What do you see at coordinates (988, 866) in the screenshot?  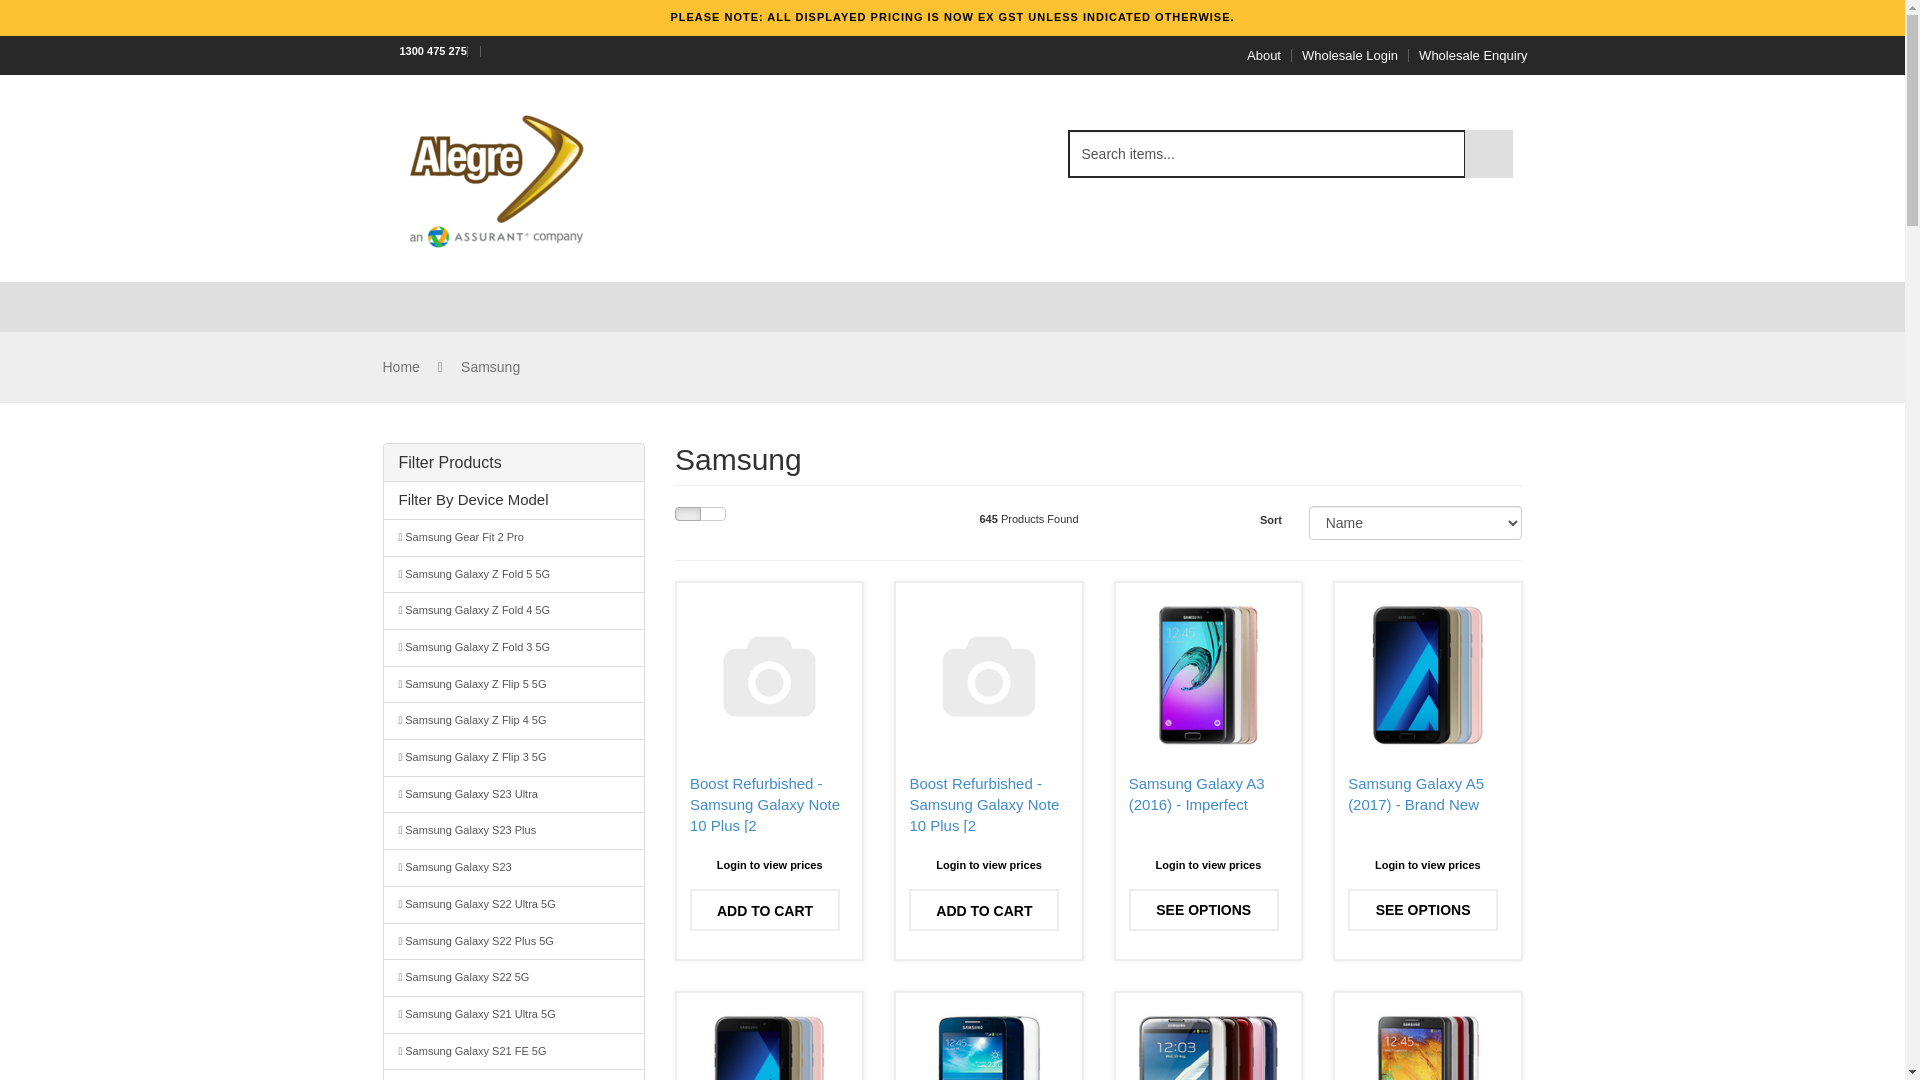 I see `Login to view prices` at bounding box center [988, 866].